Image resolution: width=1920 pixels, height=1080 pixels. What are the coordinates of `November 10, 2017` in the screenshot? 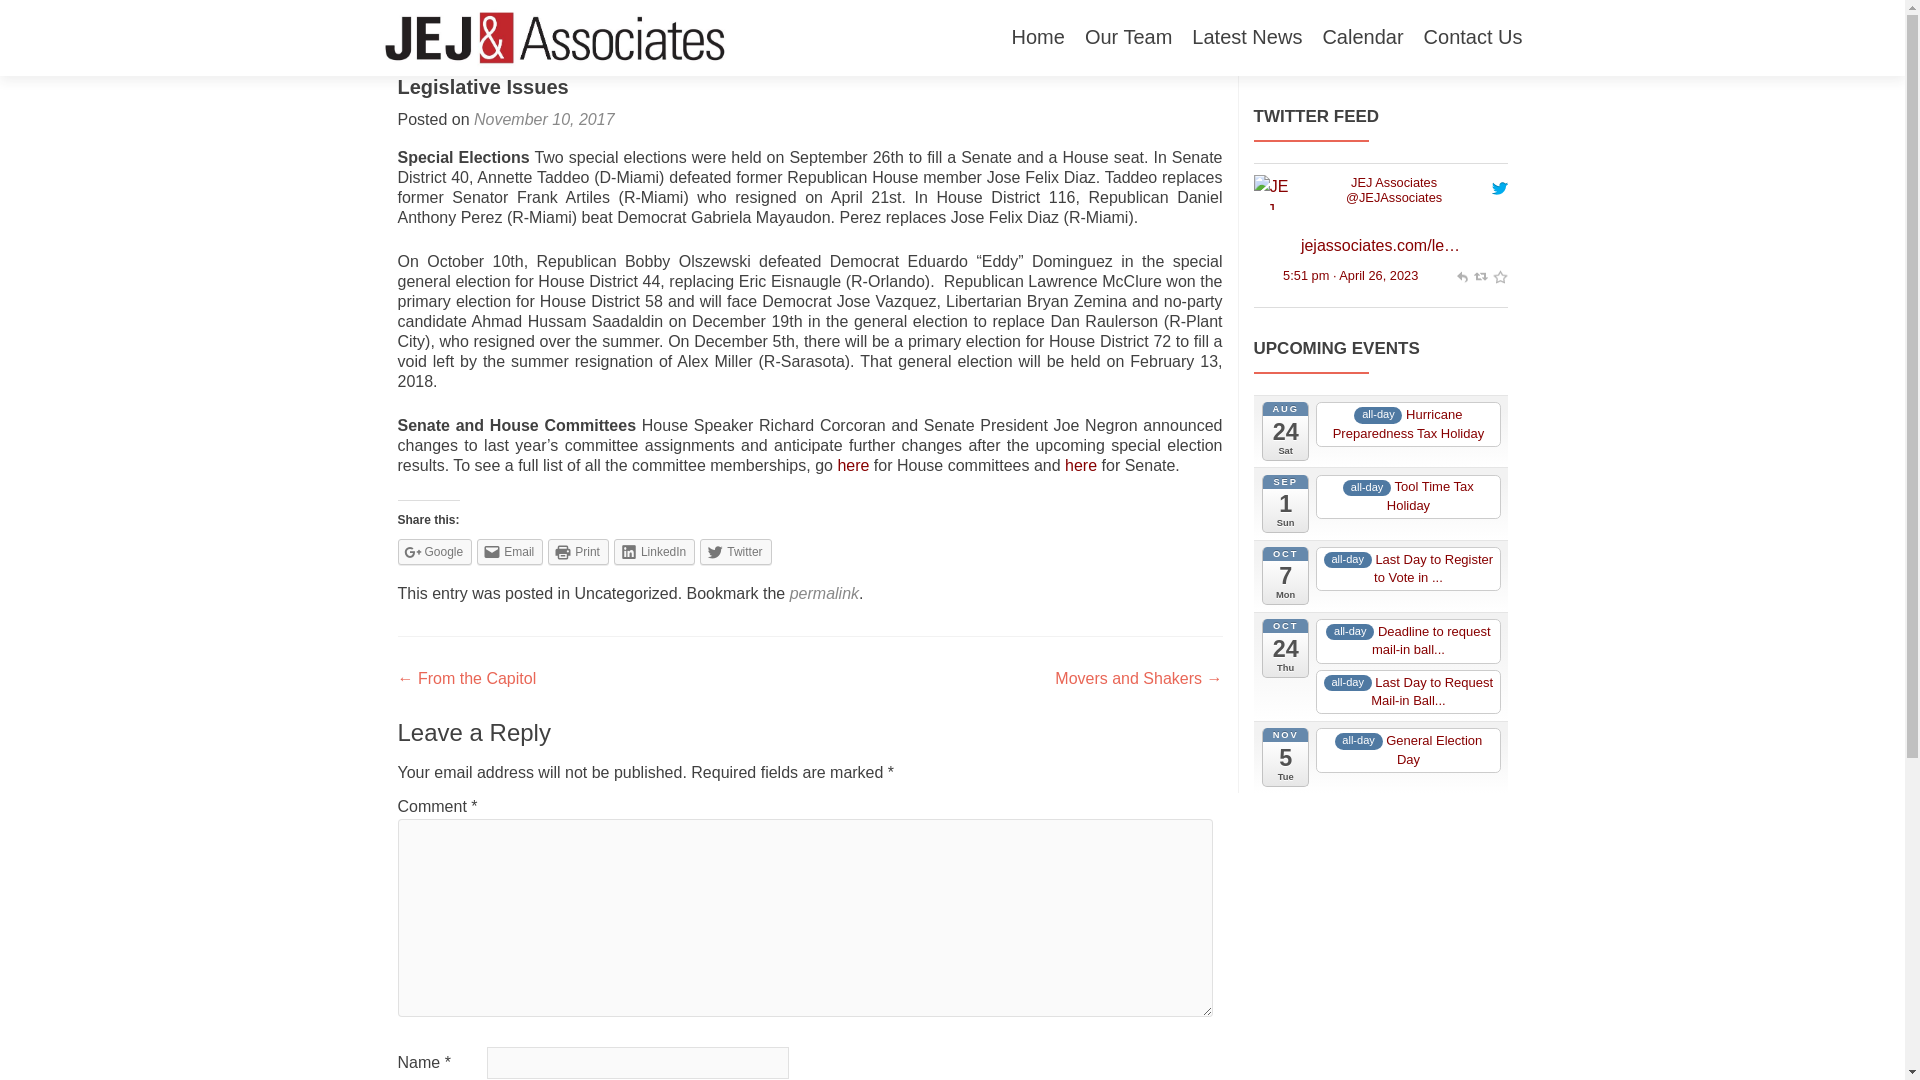 It's located at (544, 120).